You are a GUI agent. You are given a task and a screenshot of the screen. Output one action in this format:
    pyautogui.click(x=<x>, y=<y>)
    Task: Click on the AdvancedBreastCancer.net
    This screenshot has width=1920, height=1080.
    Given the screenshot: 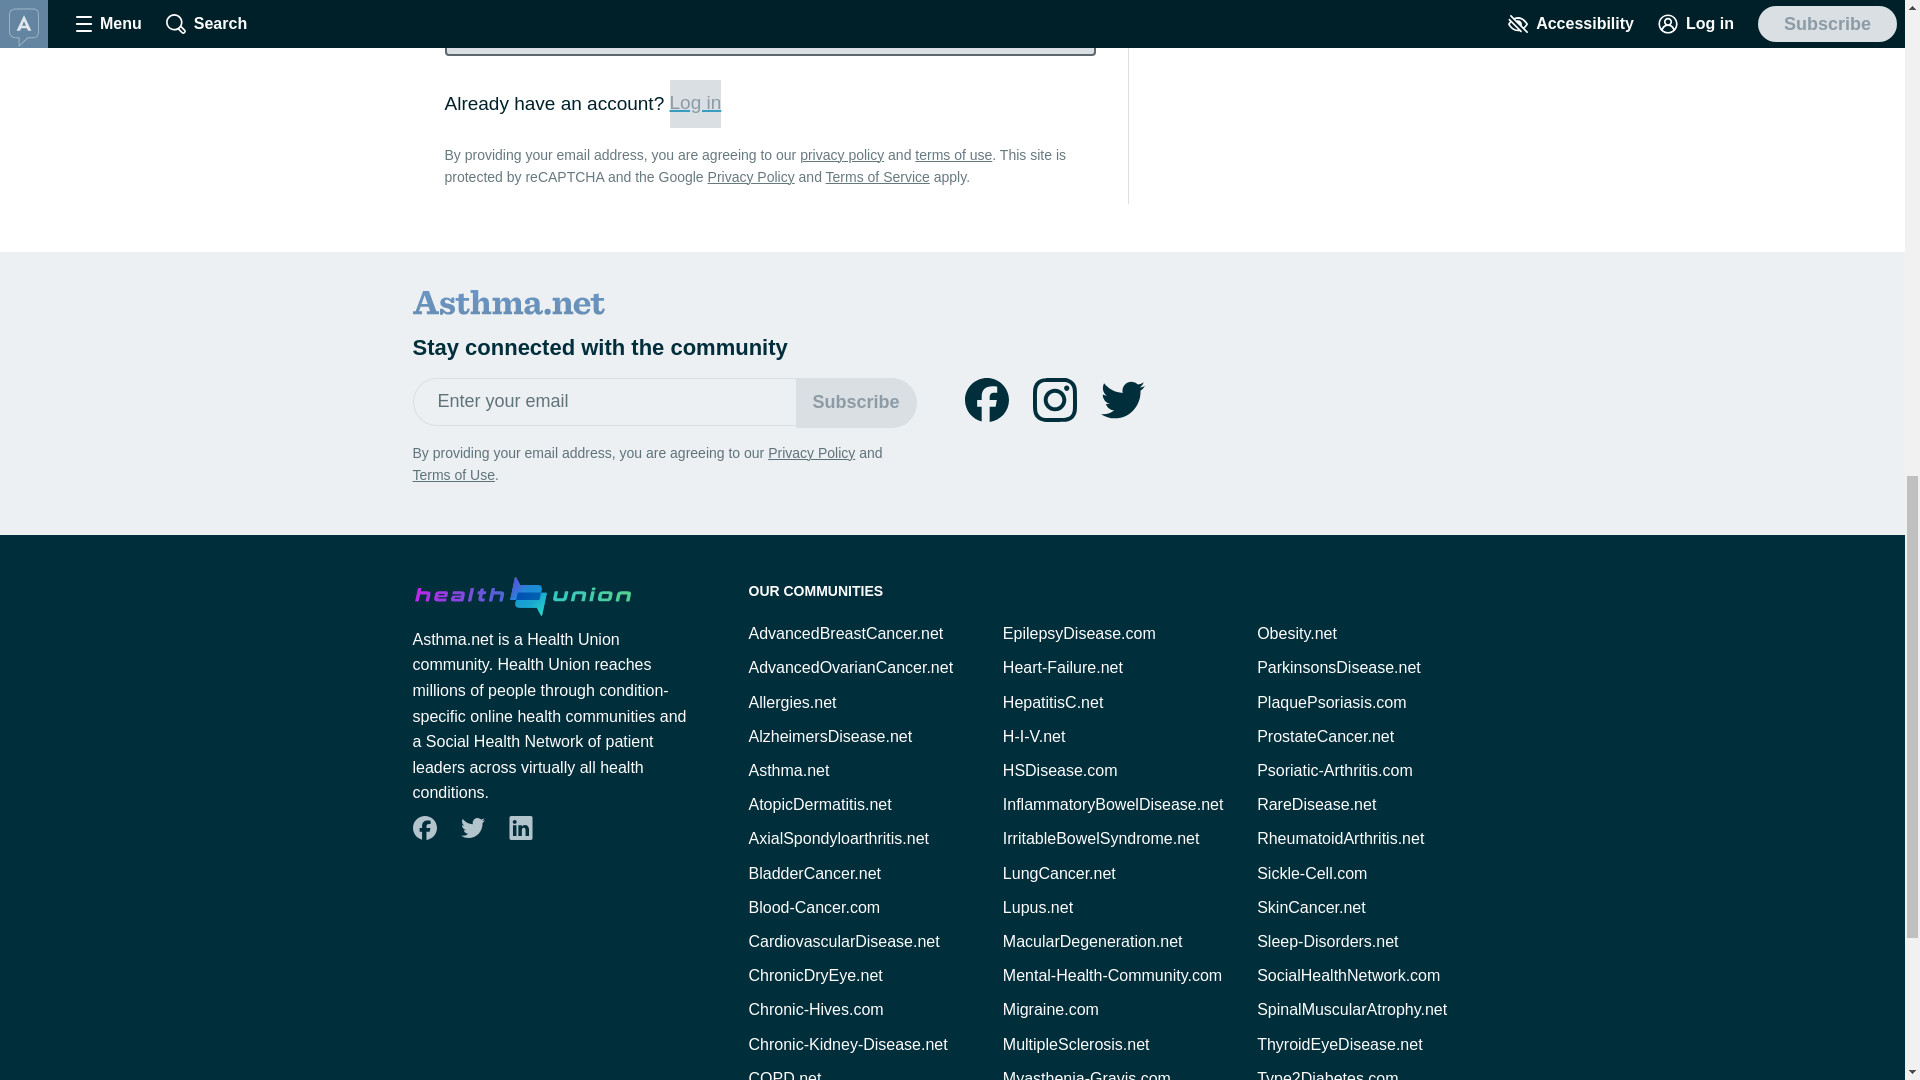 What is the action you would take?
    pyautogui.click(x=845, y=633)
    